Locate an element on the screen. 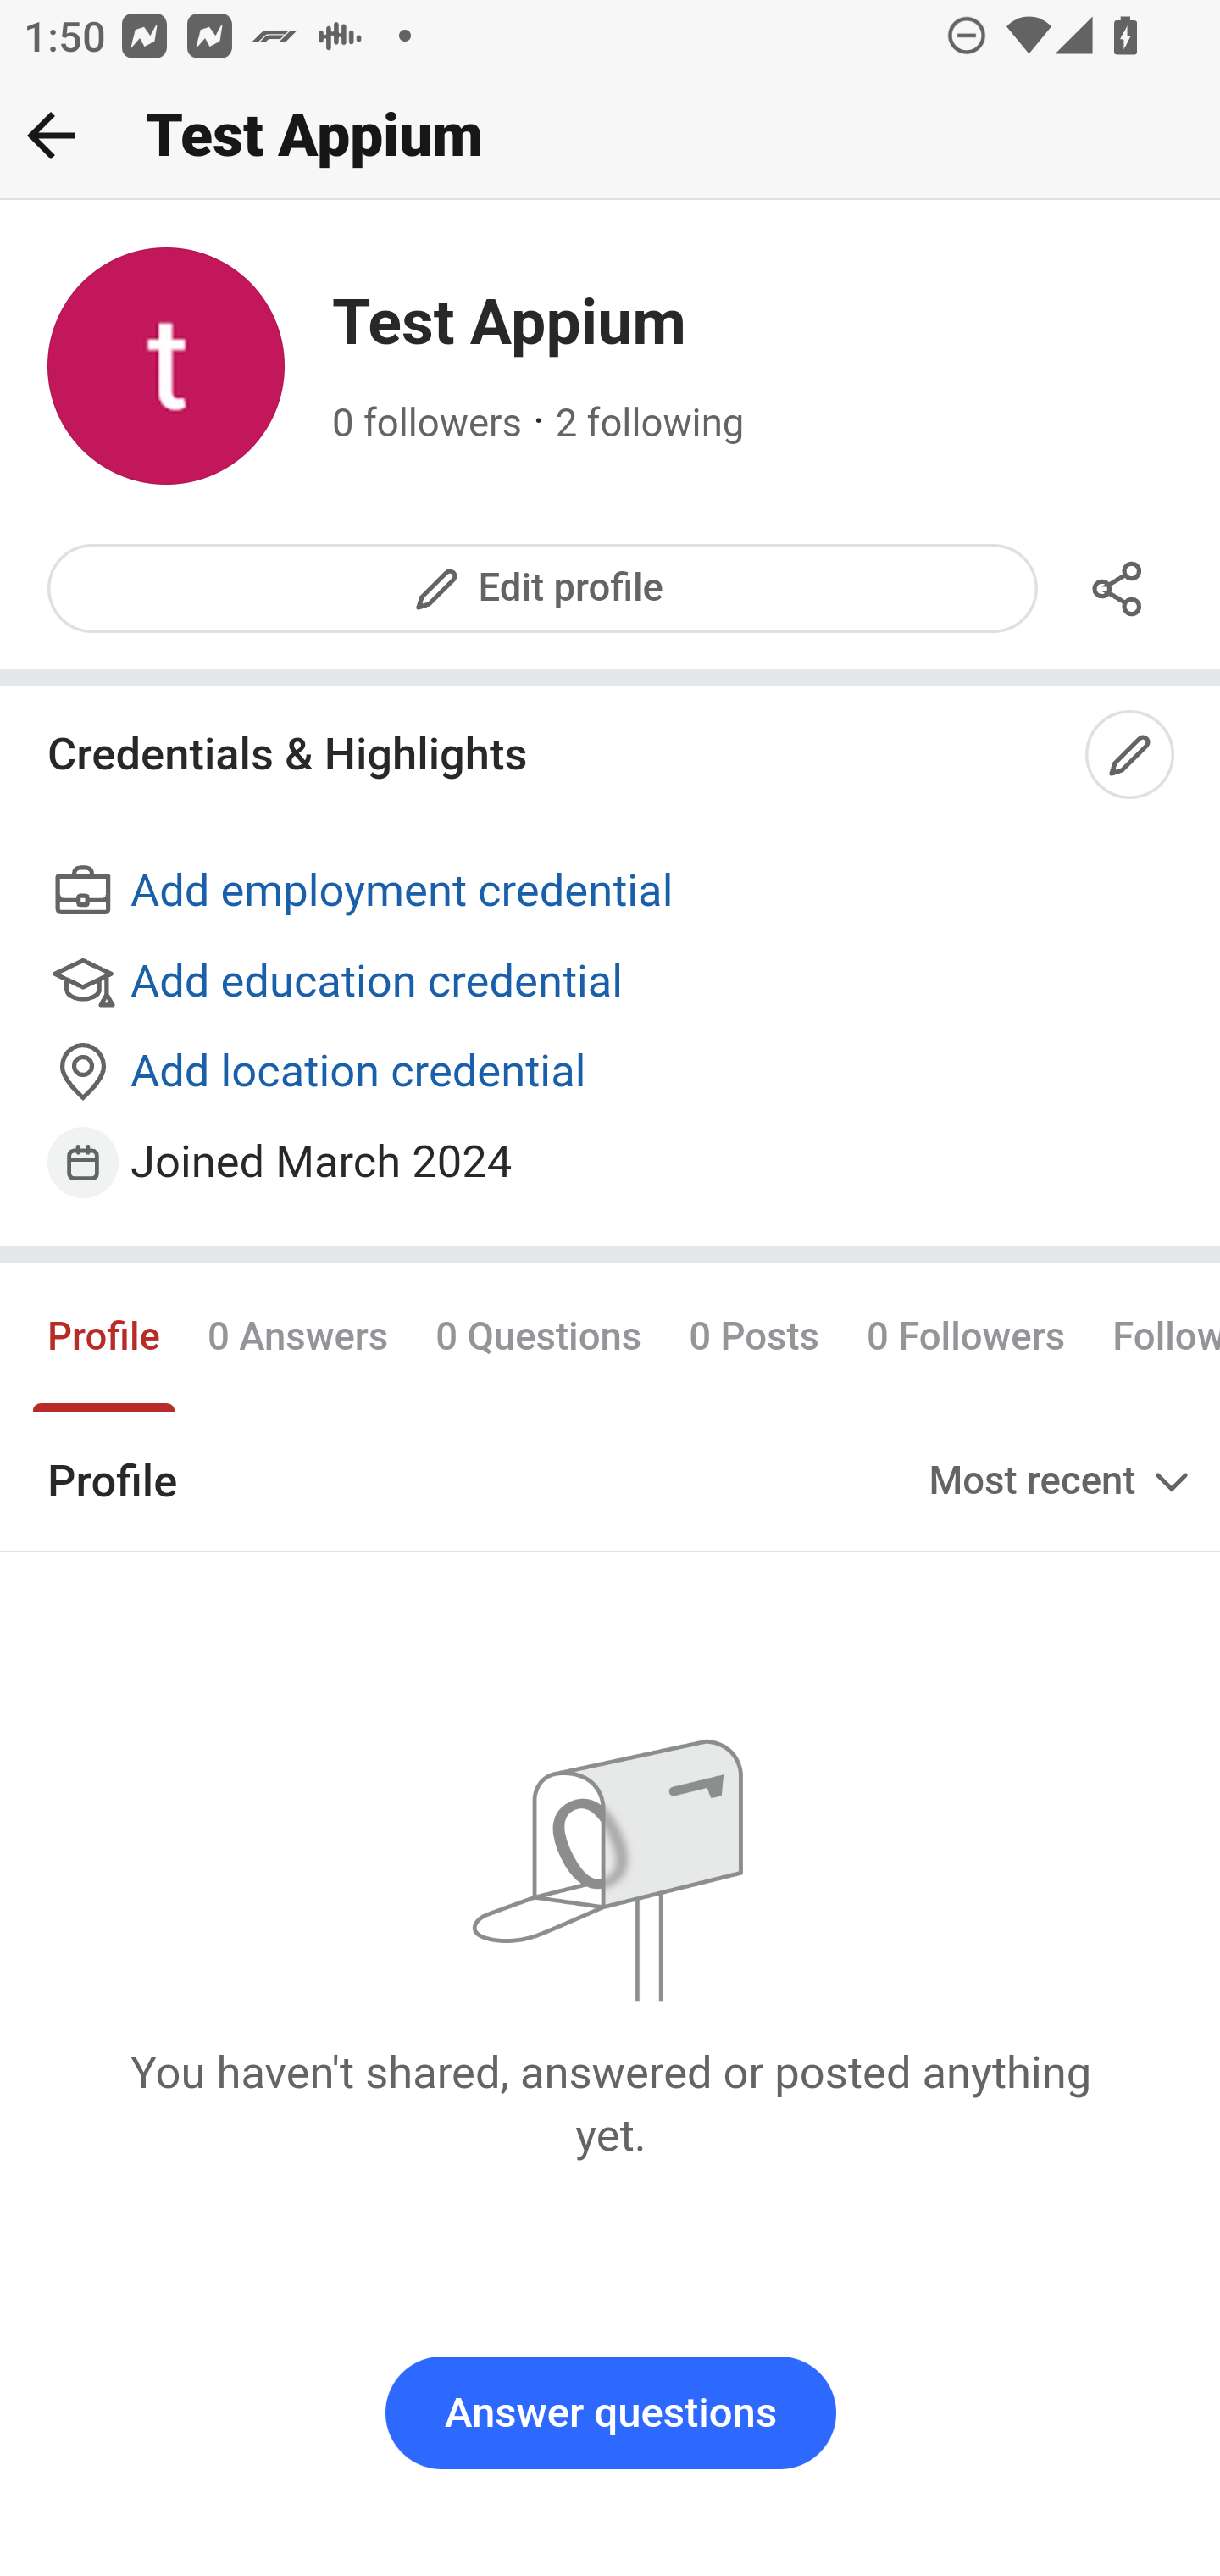  Profile is located at coordinates (105, 1336).